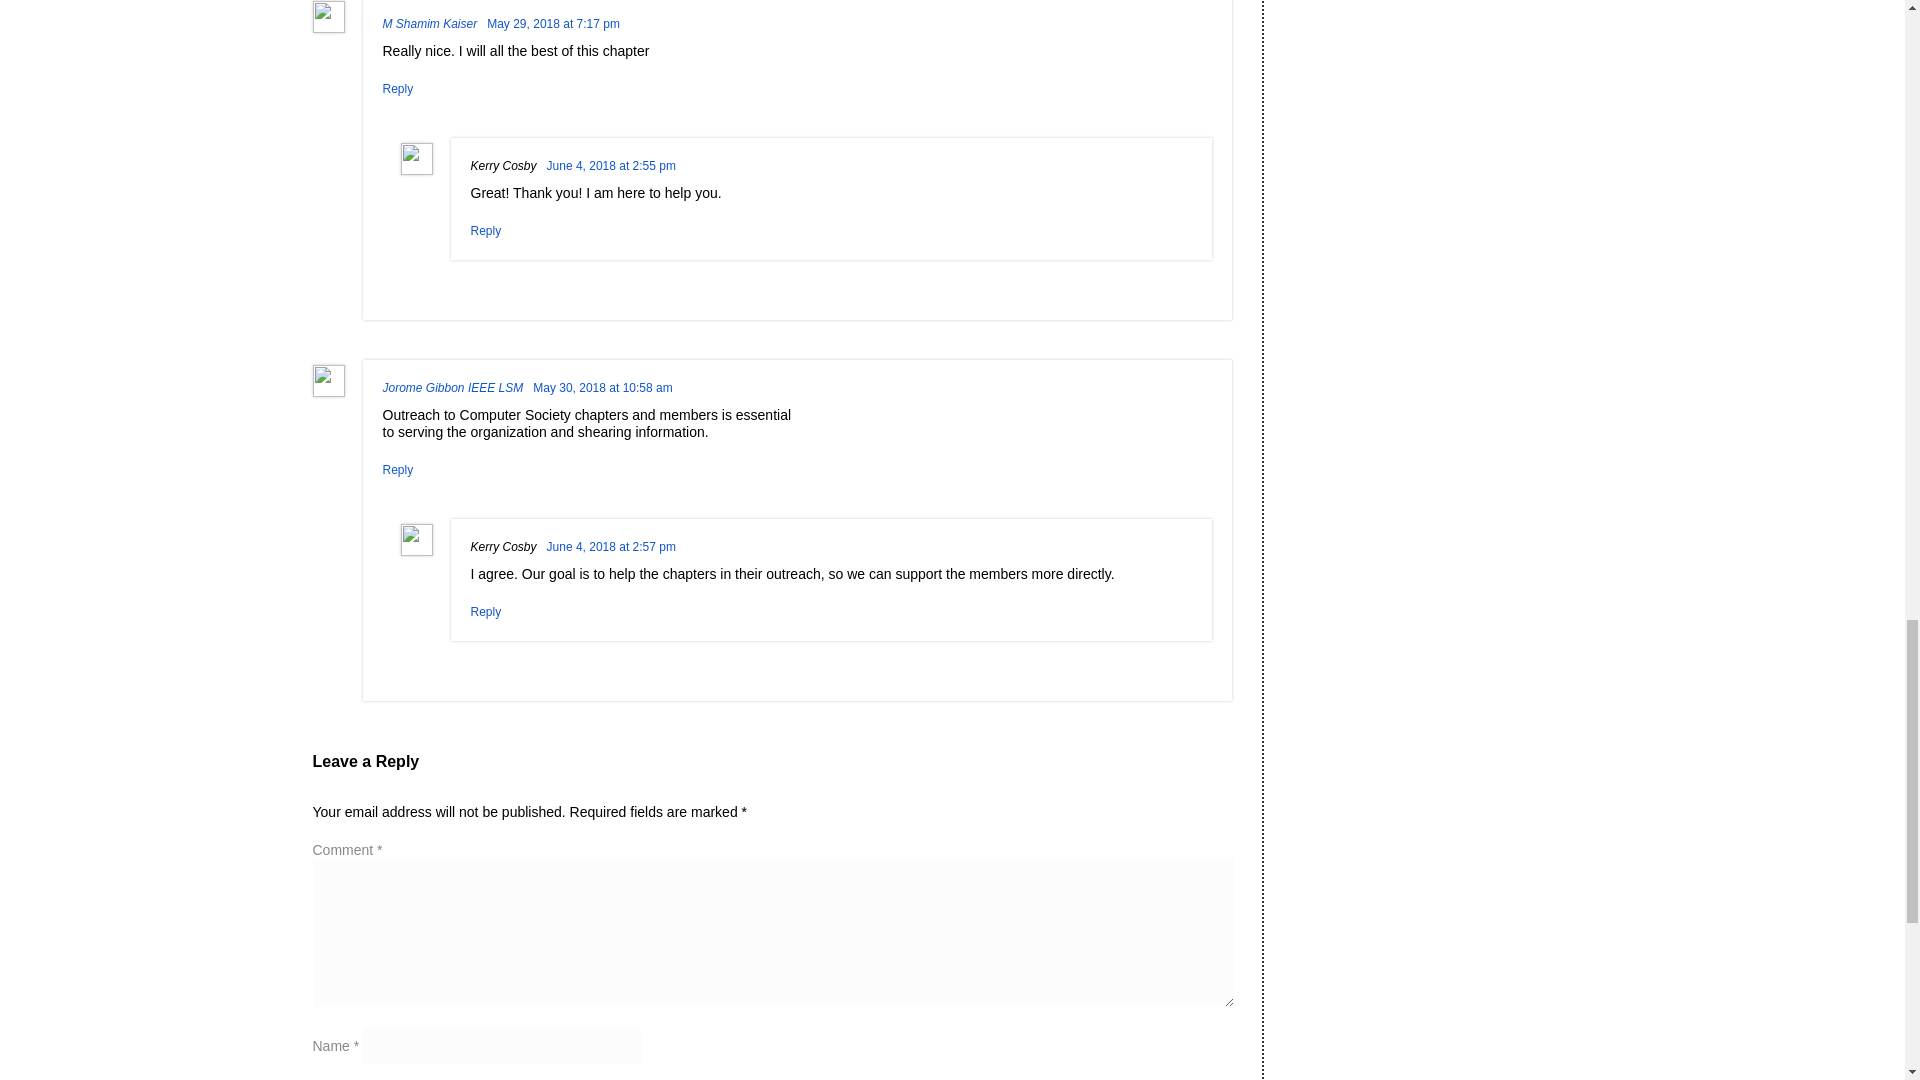 The image size is (1920, 1080). I want to click on May 29, 2018 at 7:17 pm, so click(554, 24).